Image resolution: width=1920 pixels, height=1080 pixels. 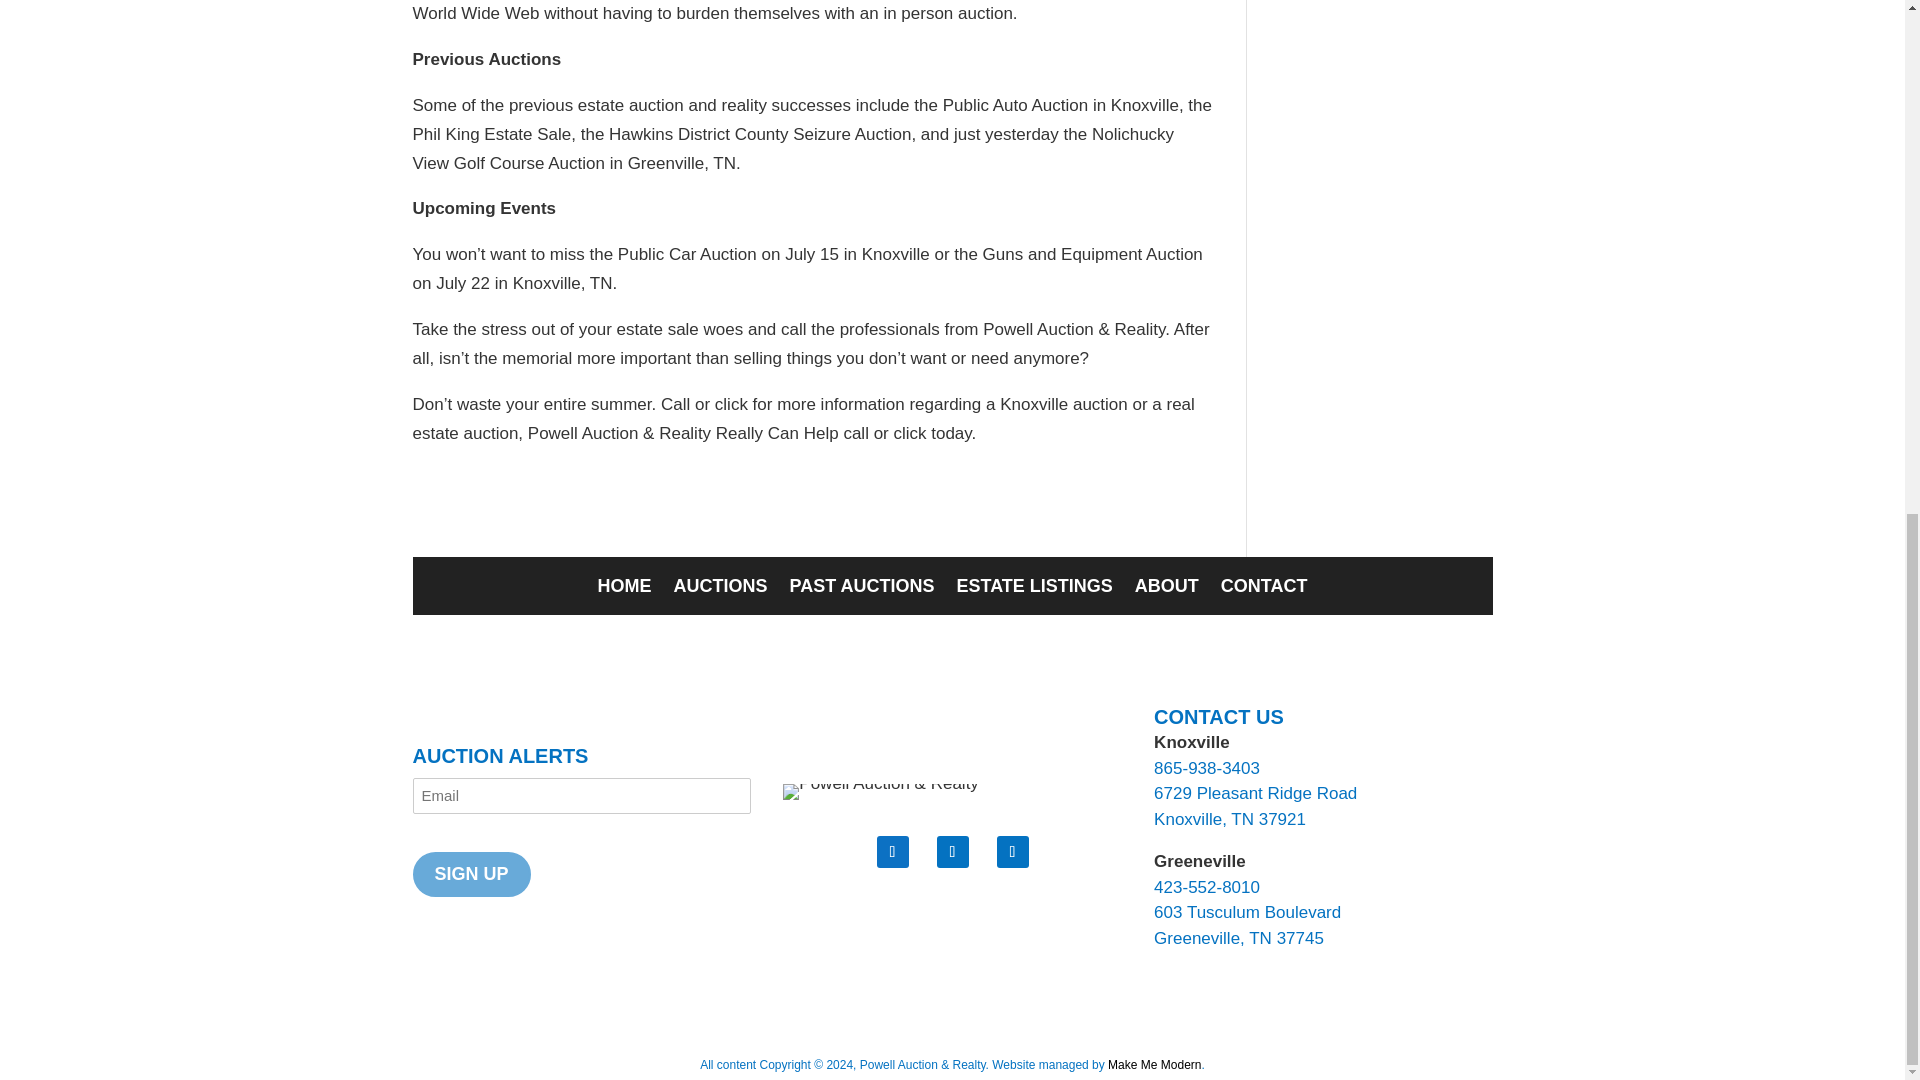 I want to click on 865-938-3403, so click(x=1206, y=768).